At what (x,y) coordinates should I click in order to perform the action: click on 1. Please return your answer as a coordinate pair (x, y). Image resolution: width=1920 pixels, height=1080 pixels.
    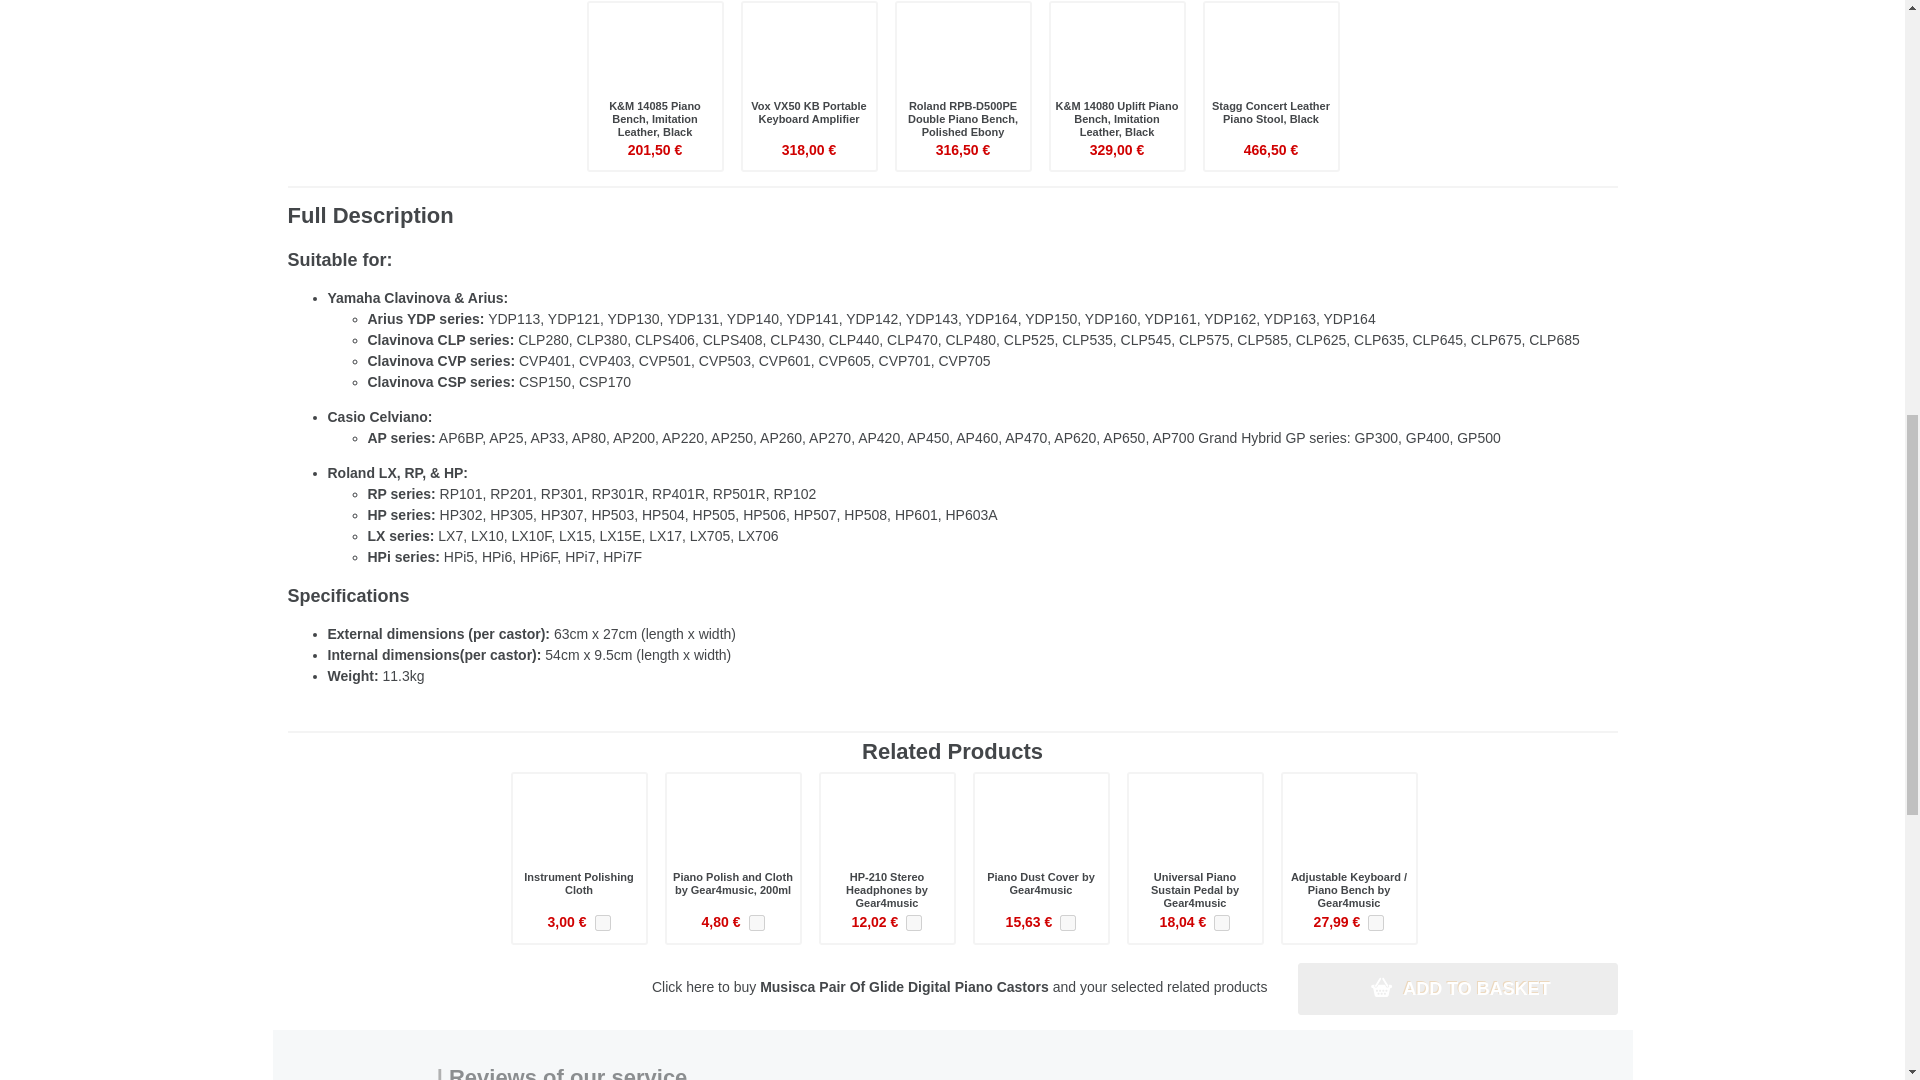
    Looking at the image, I should click on (1067, 922).